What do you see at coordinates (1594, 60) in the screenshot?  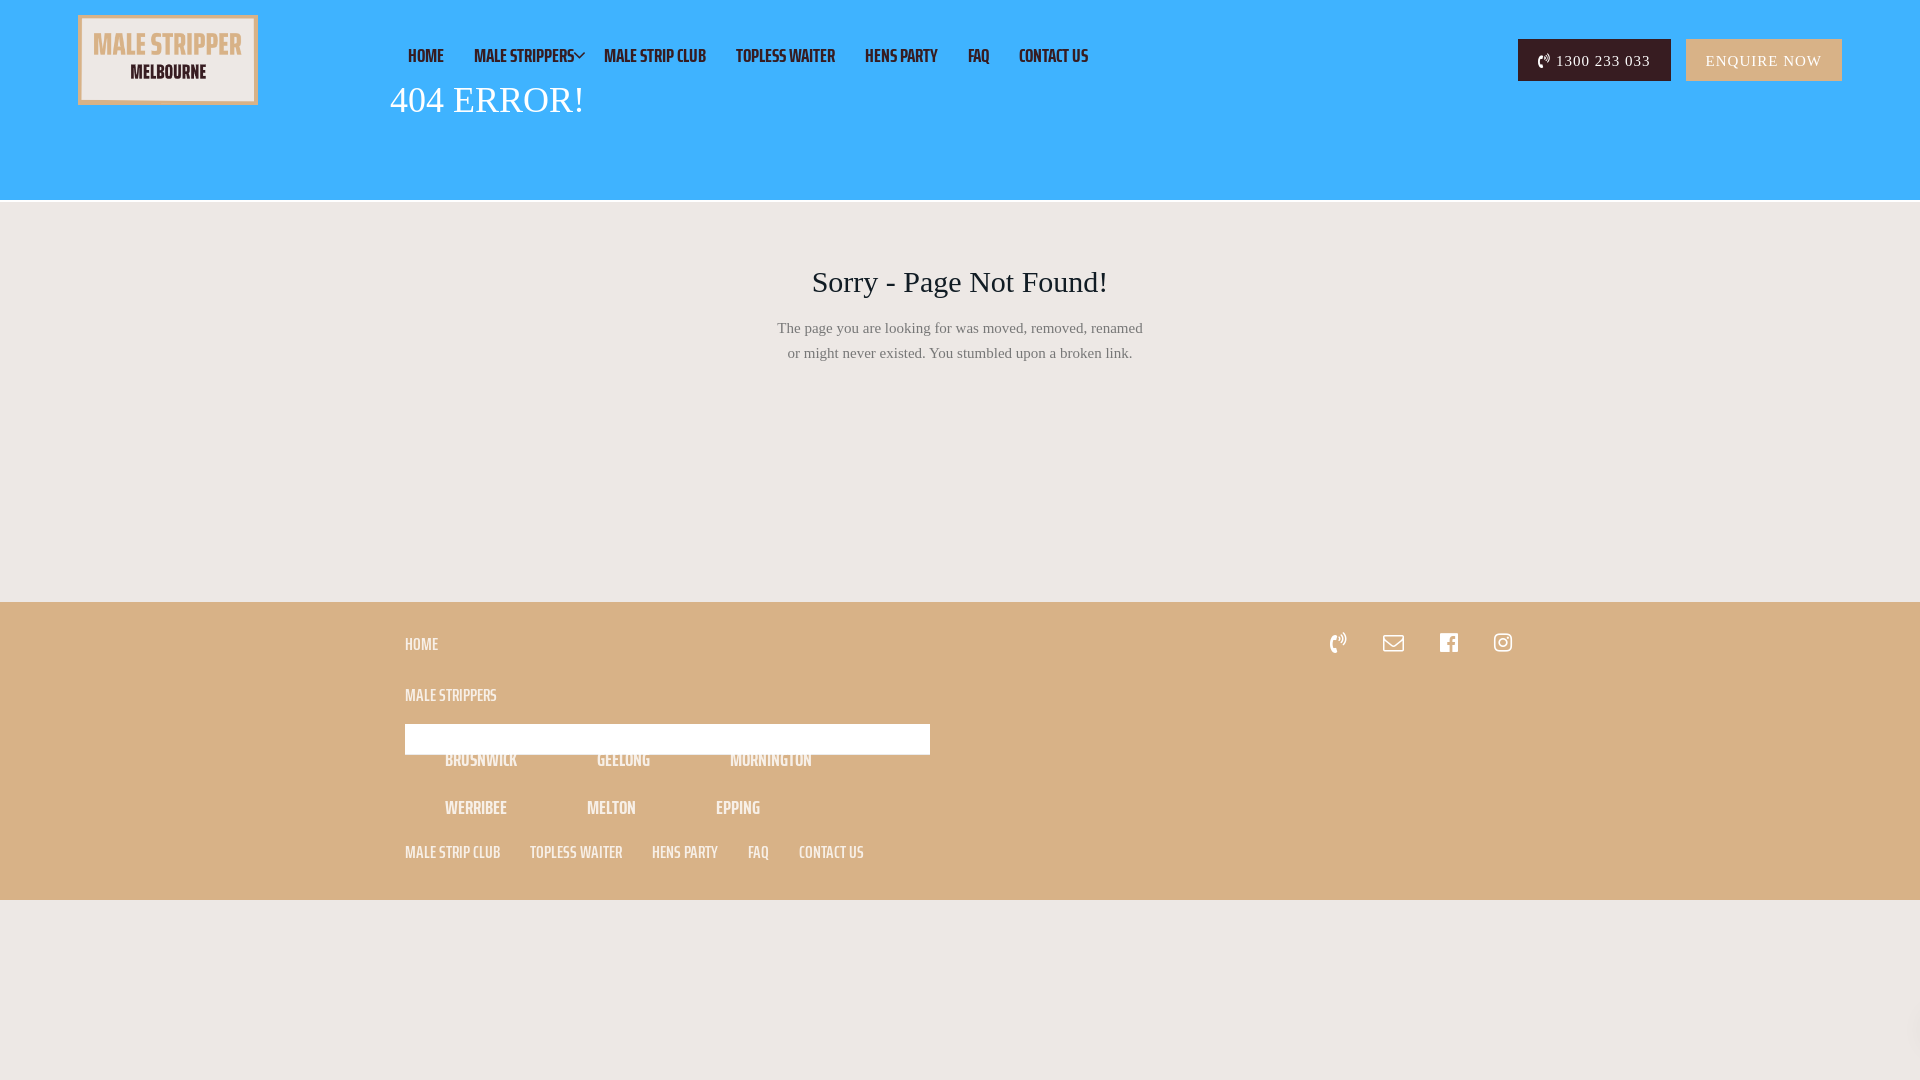 I see `1300 233 033` at bounding box center [1594, 60].